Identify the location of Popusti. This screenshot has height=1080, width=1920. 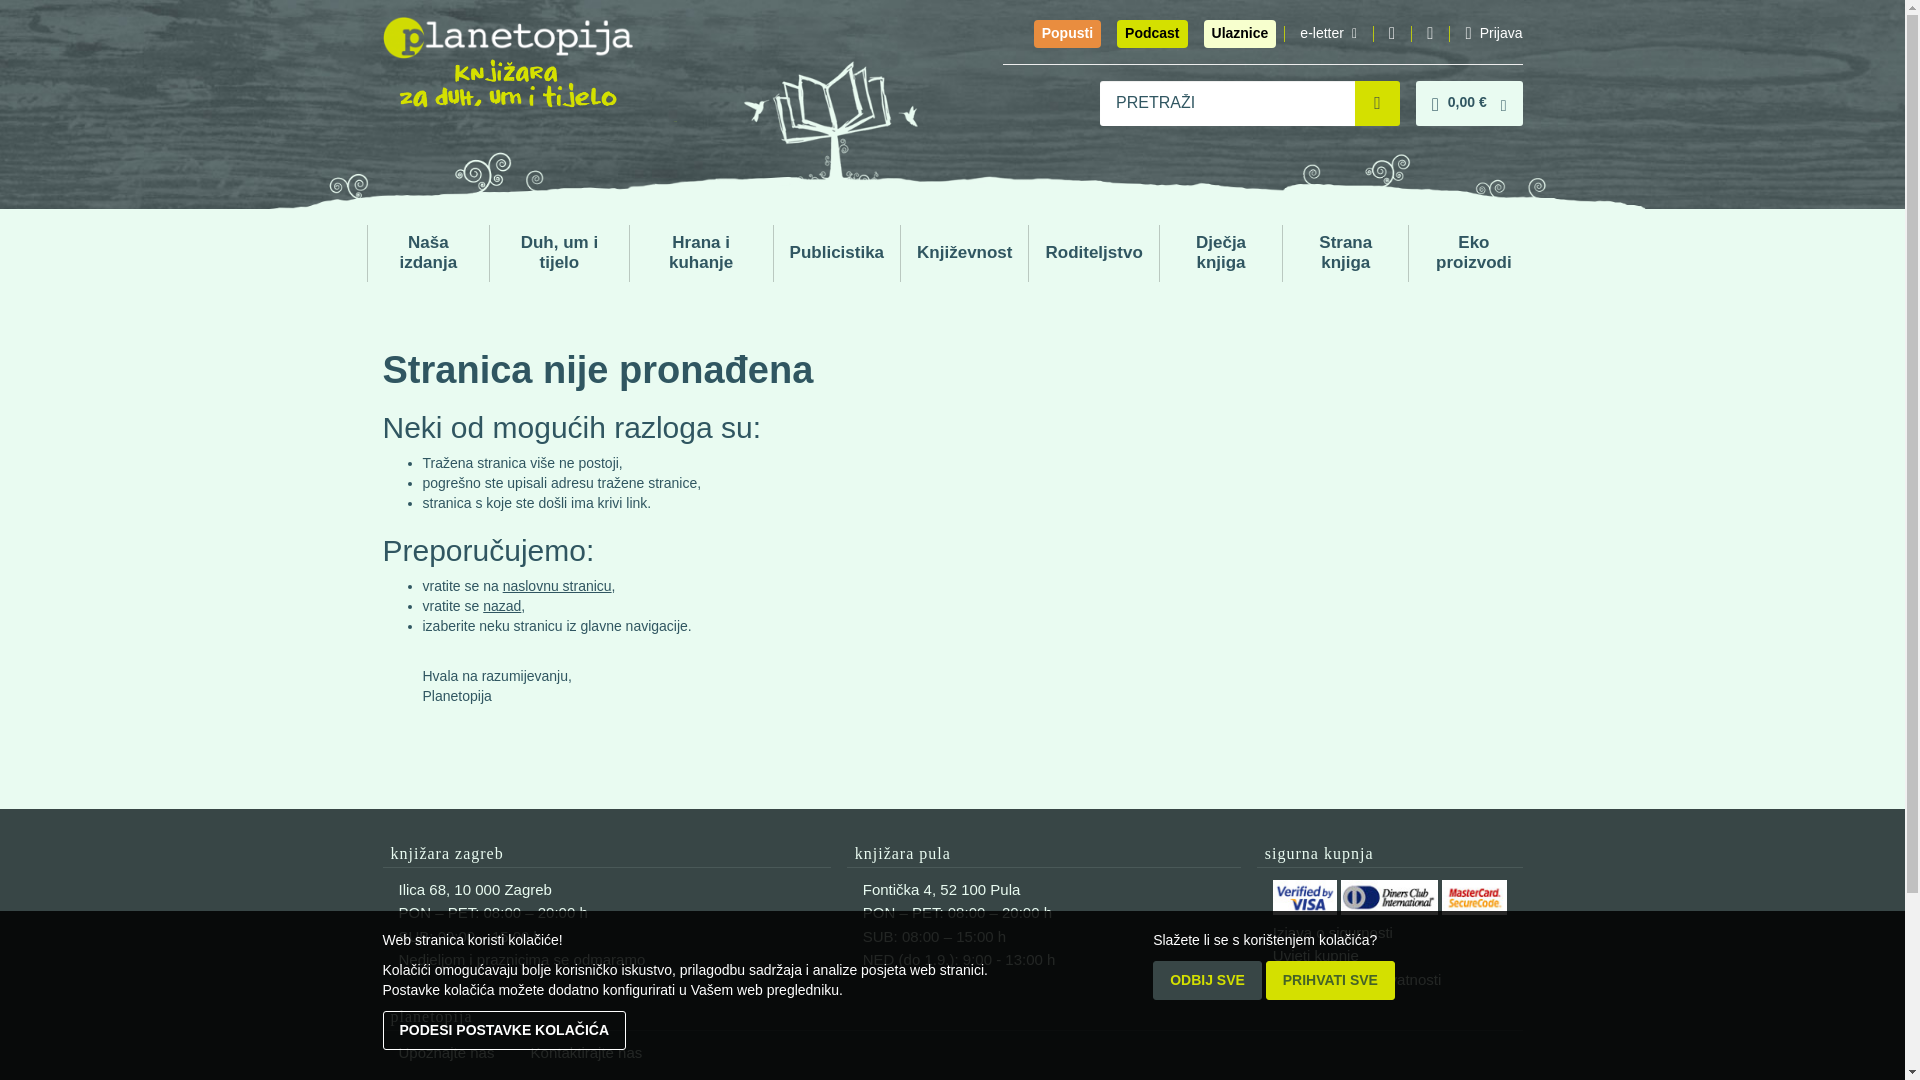
(1067, 34).